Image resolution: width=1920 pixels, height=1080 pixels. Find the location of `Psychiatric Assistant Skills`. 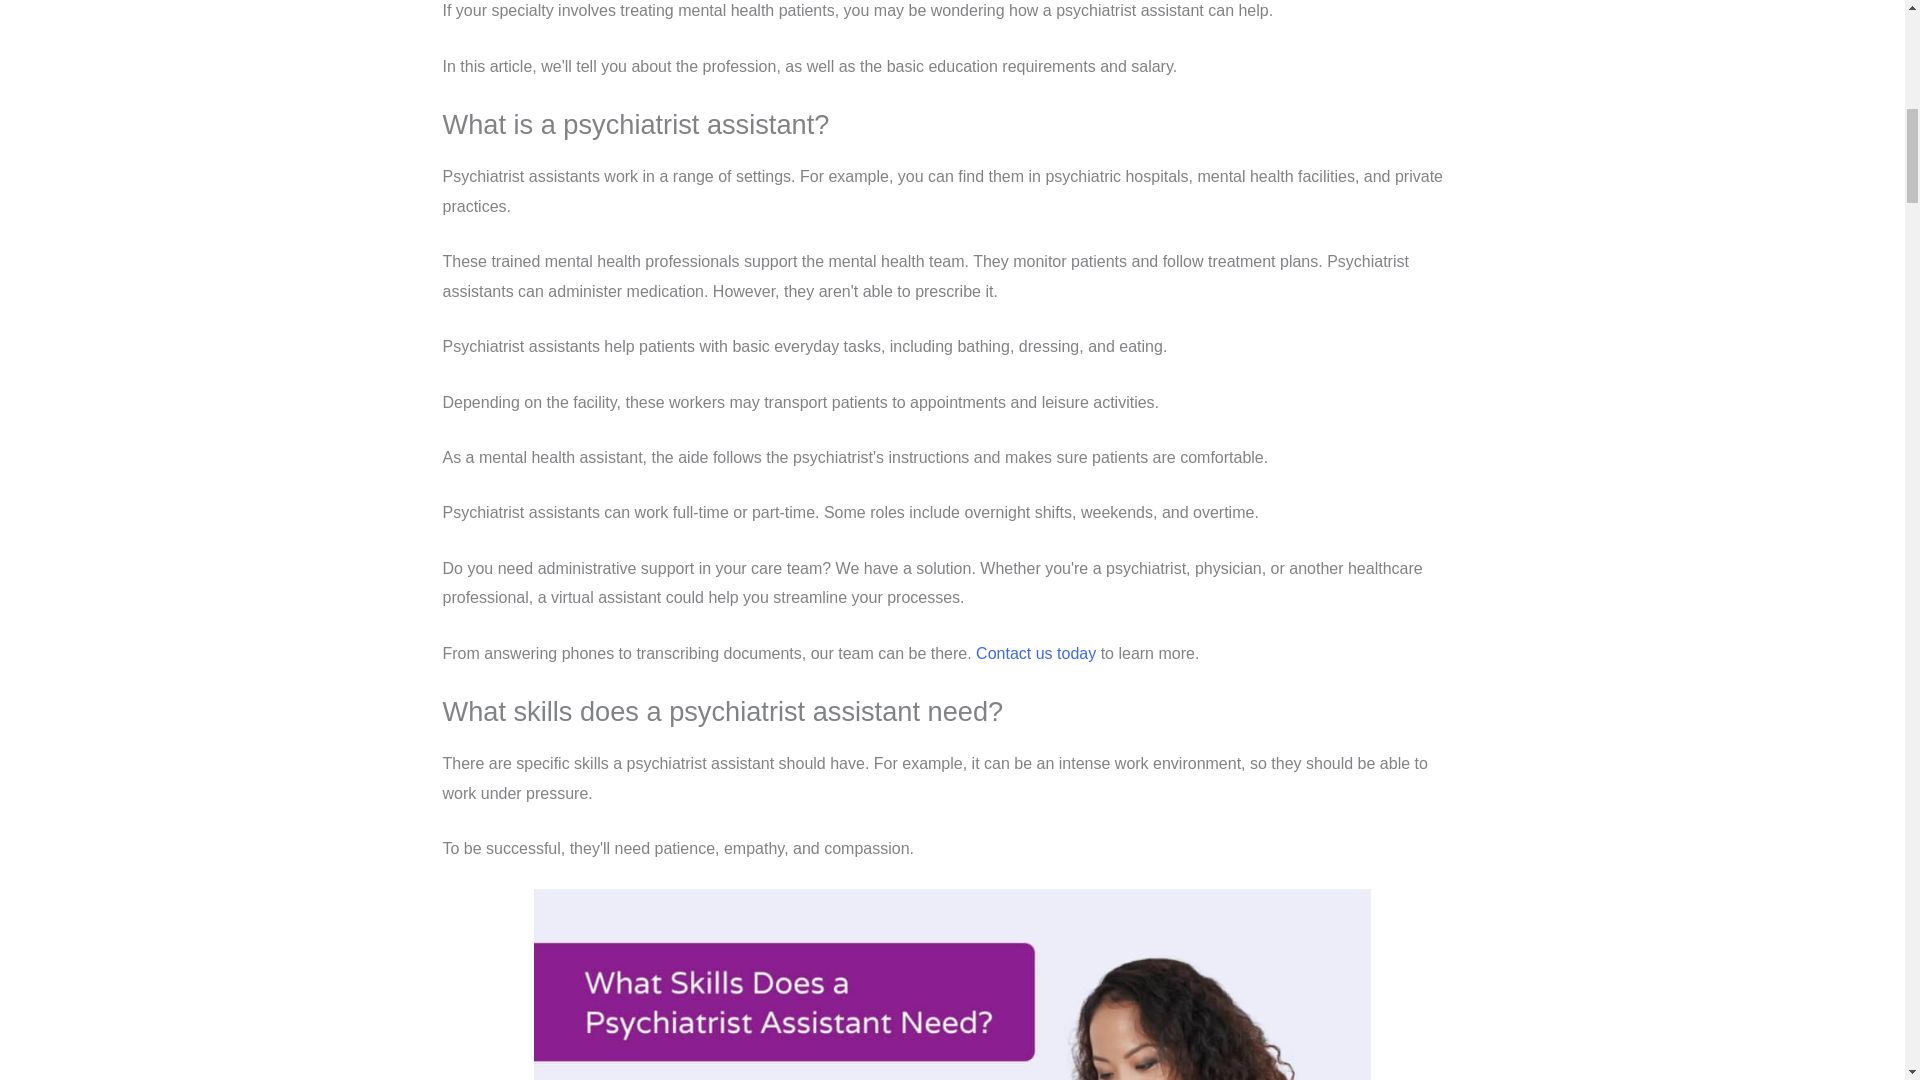

Psychiatric Assistant Skills is located at coordinates (952, 984).